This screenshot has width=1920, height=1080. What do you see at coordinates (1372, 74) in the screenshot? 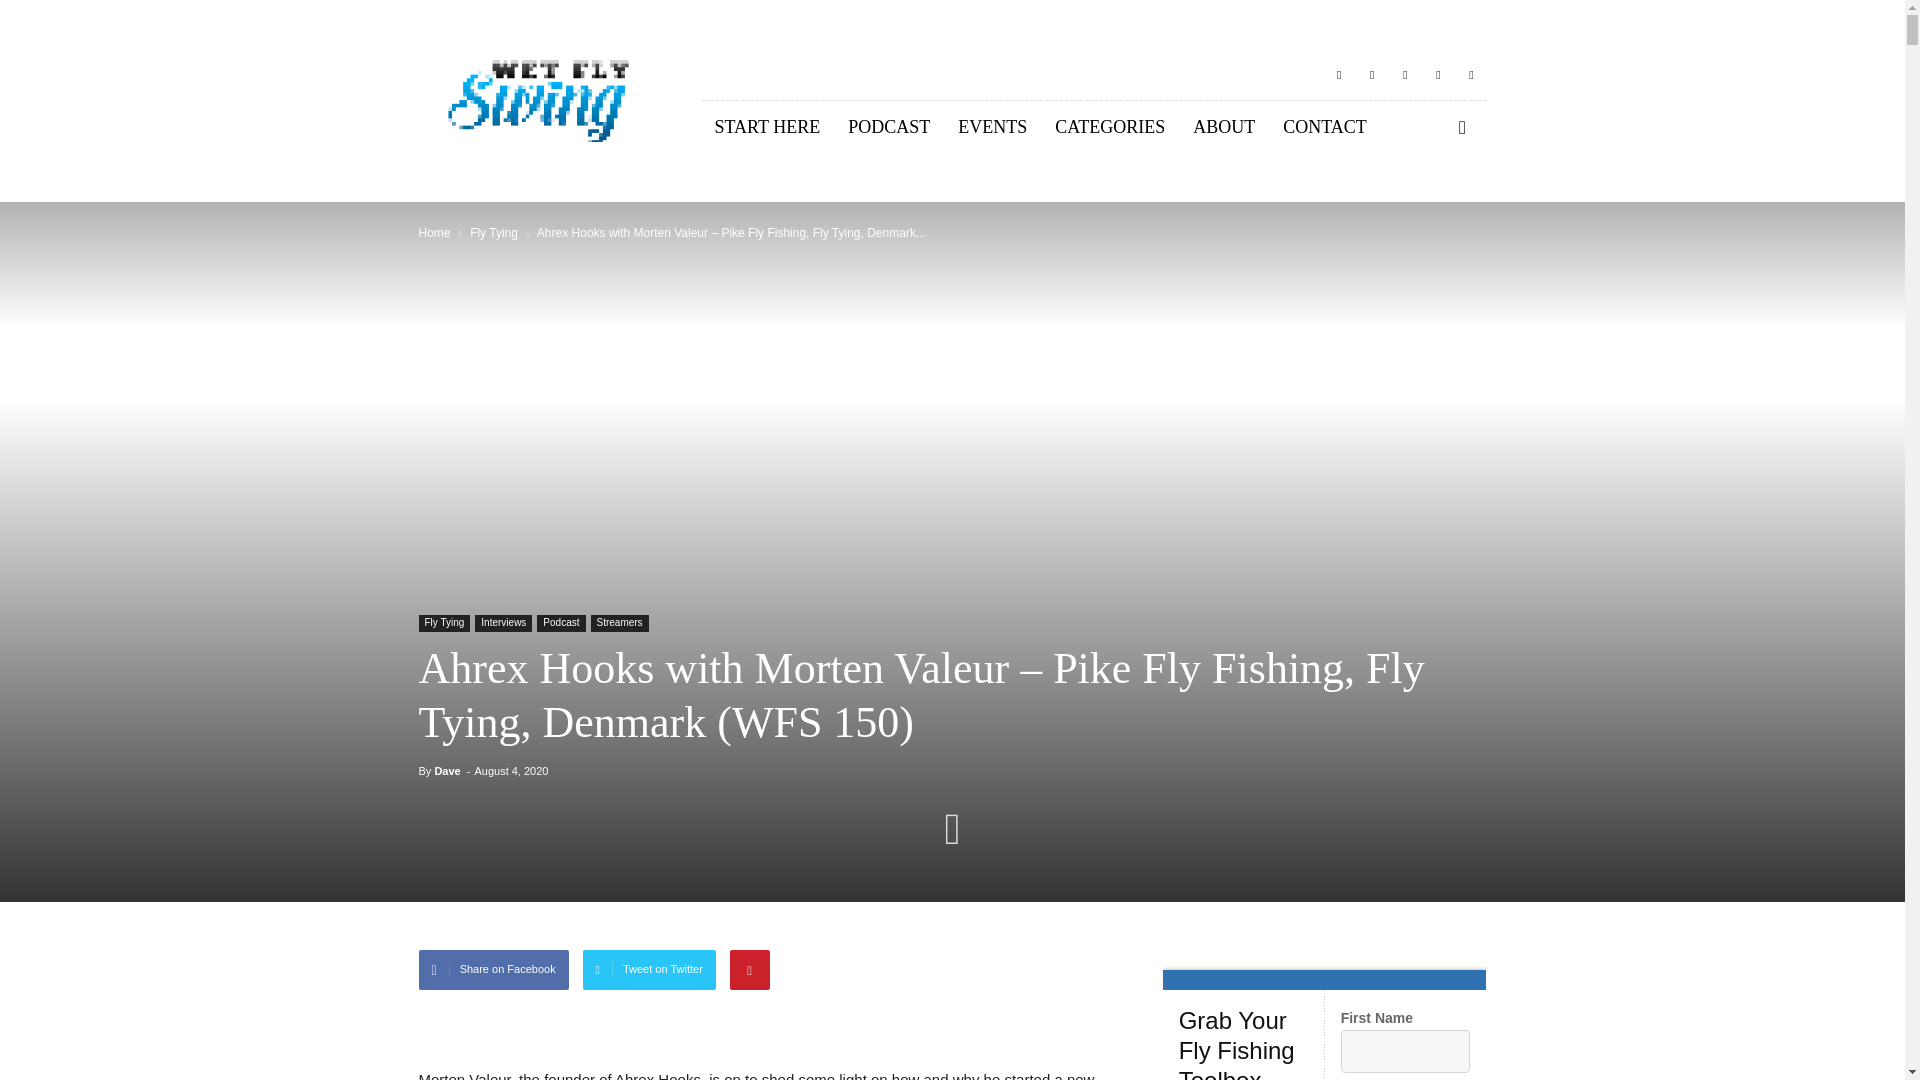
I see `Instagram` at bounding box center [1372, 74].